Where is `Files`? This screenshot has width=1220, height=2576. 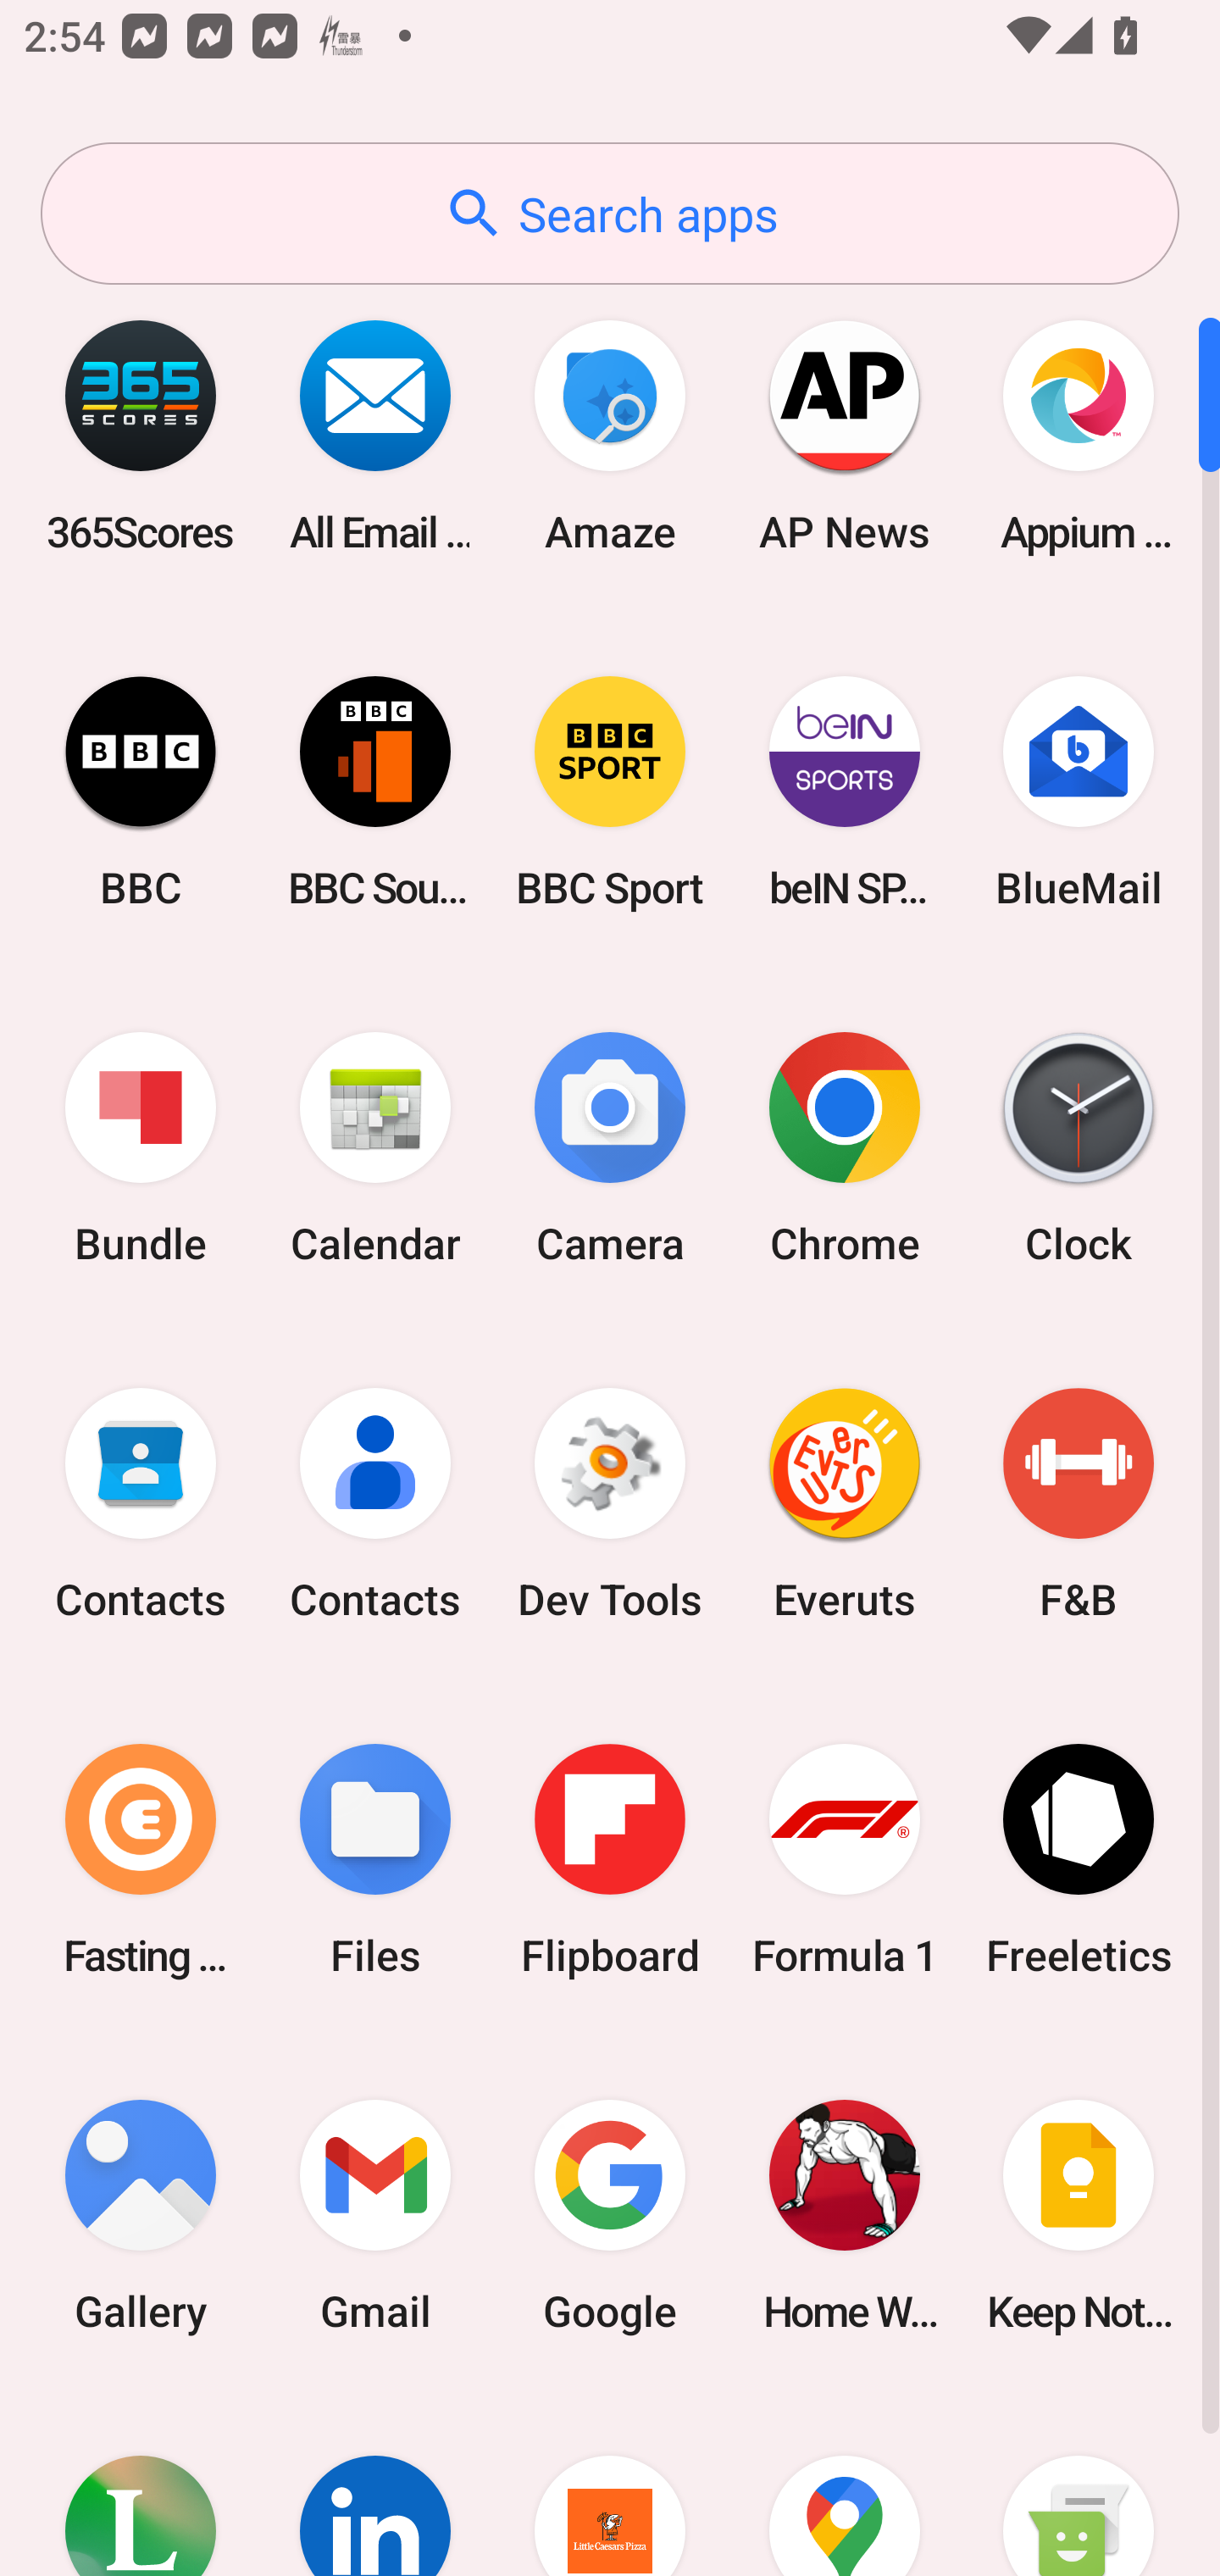 Files is located at coordinates (375, 1859).